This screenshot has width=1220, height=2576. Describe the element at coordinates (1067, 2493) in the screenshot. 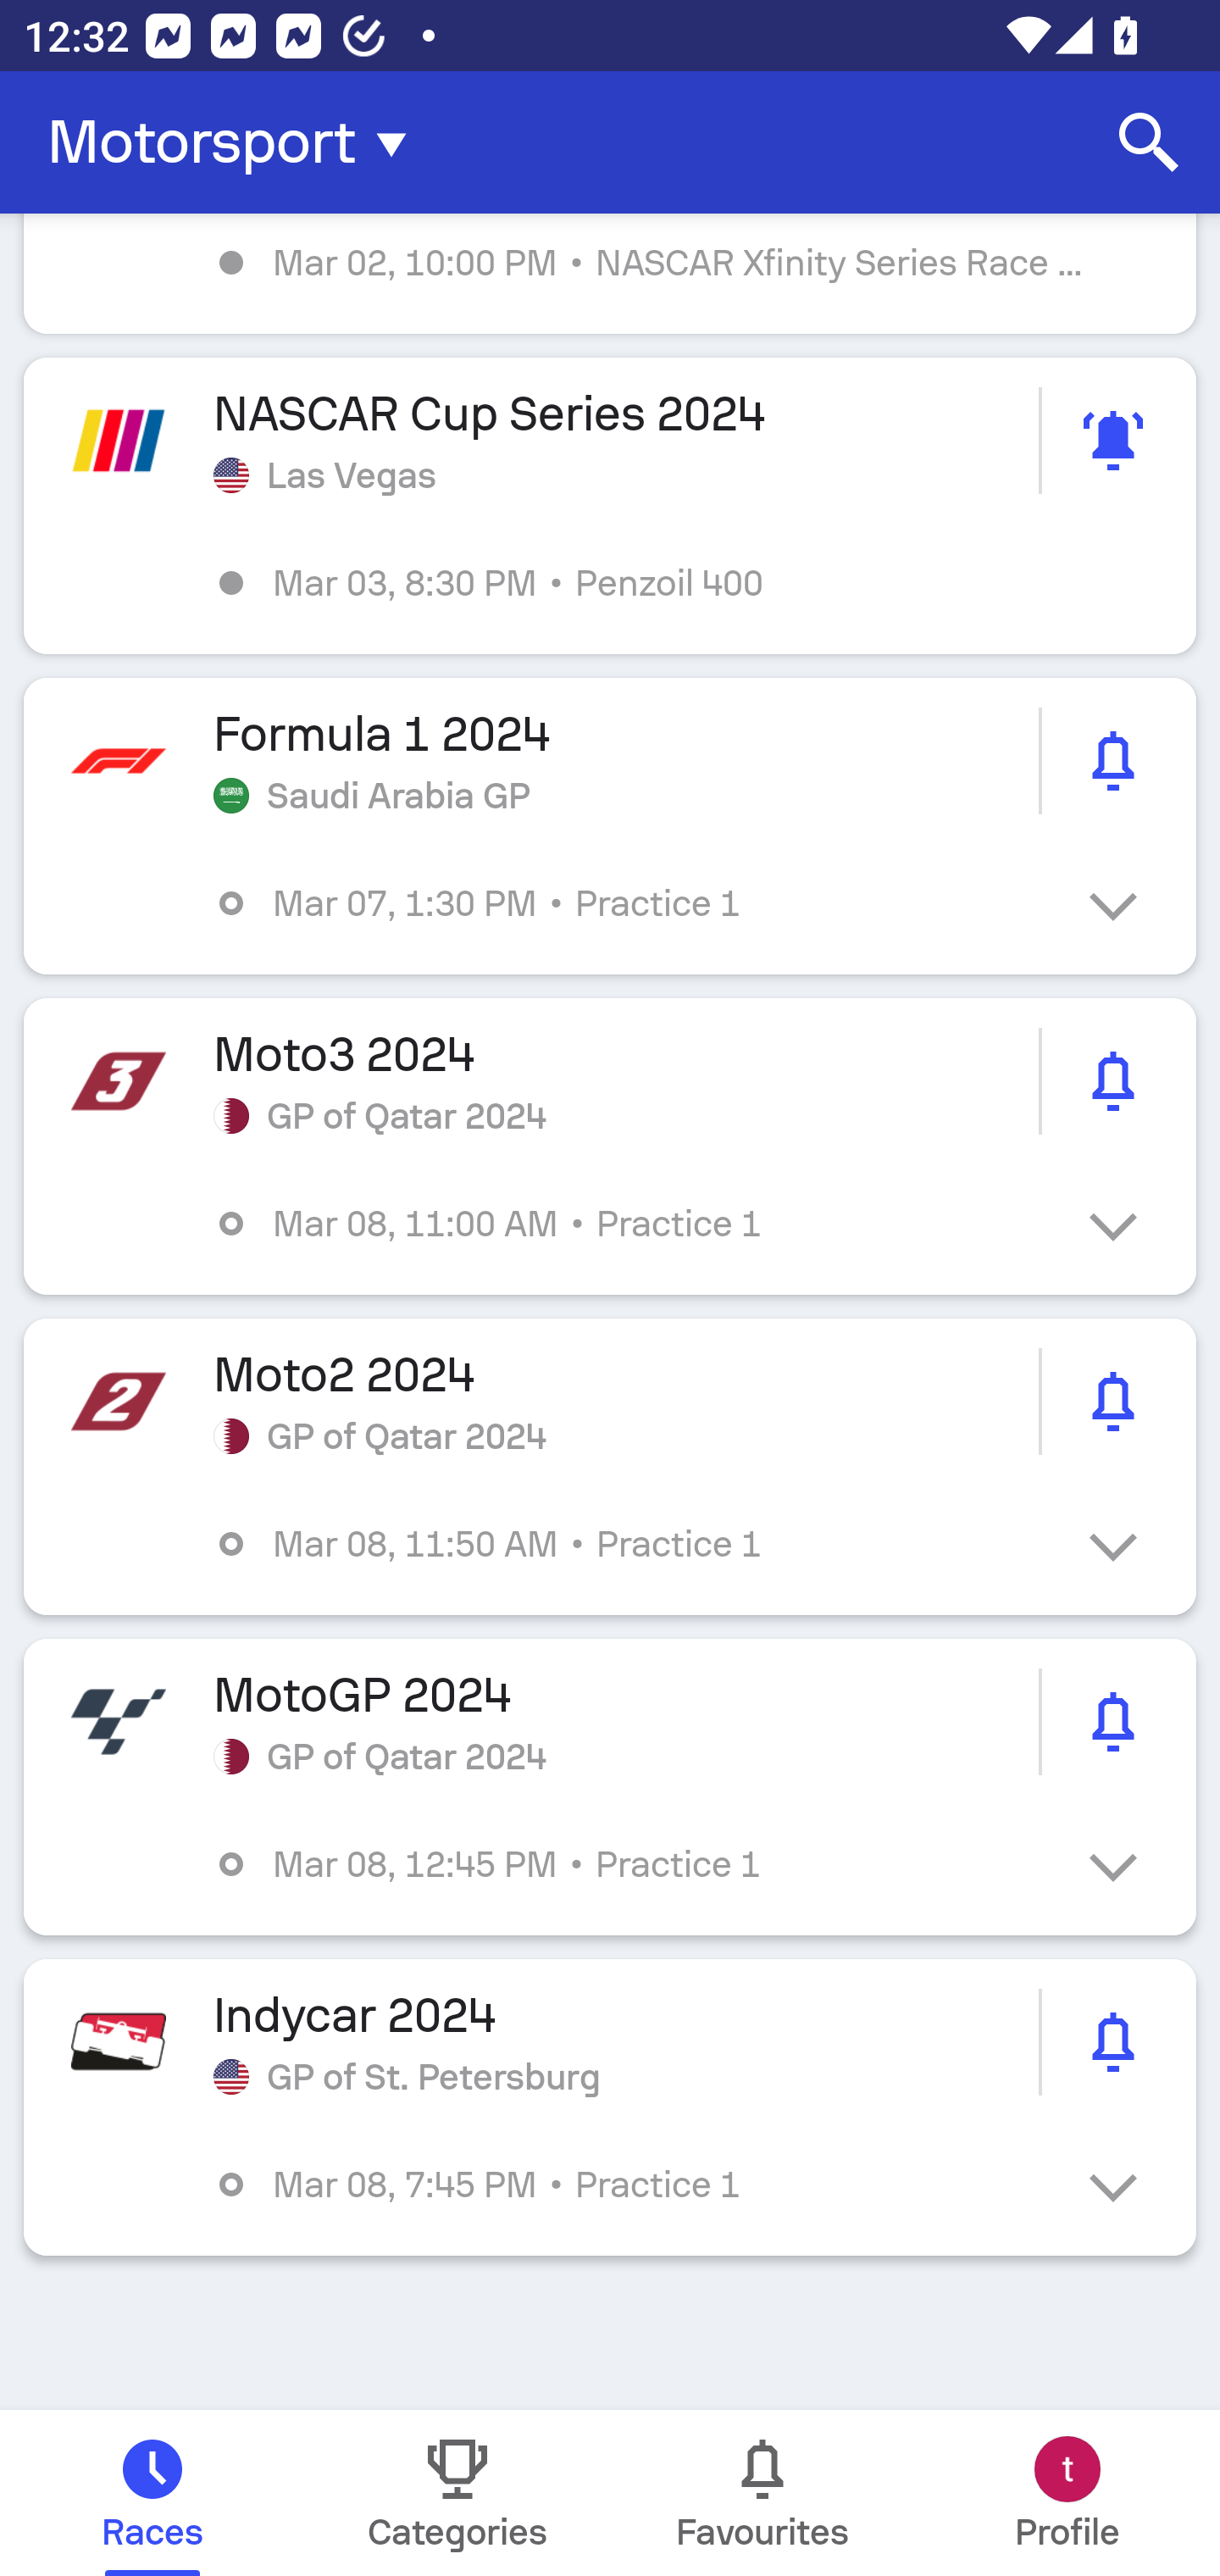

I see `Profile` at that location.